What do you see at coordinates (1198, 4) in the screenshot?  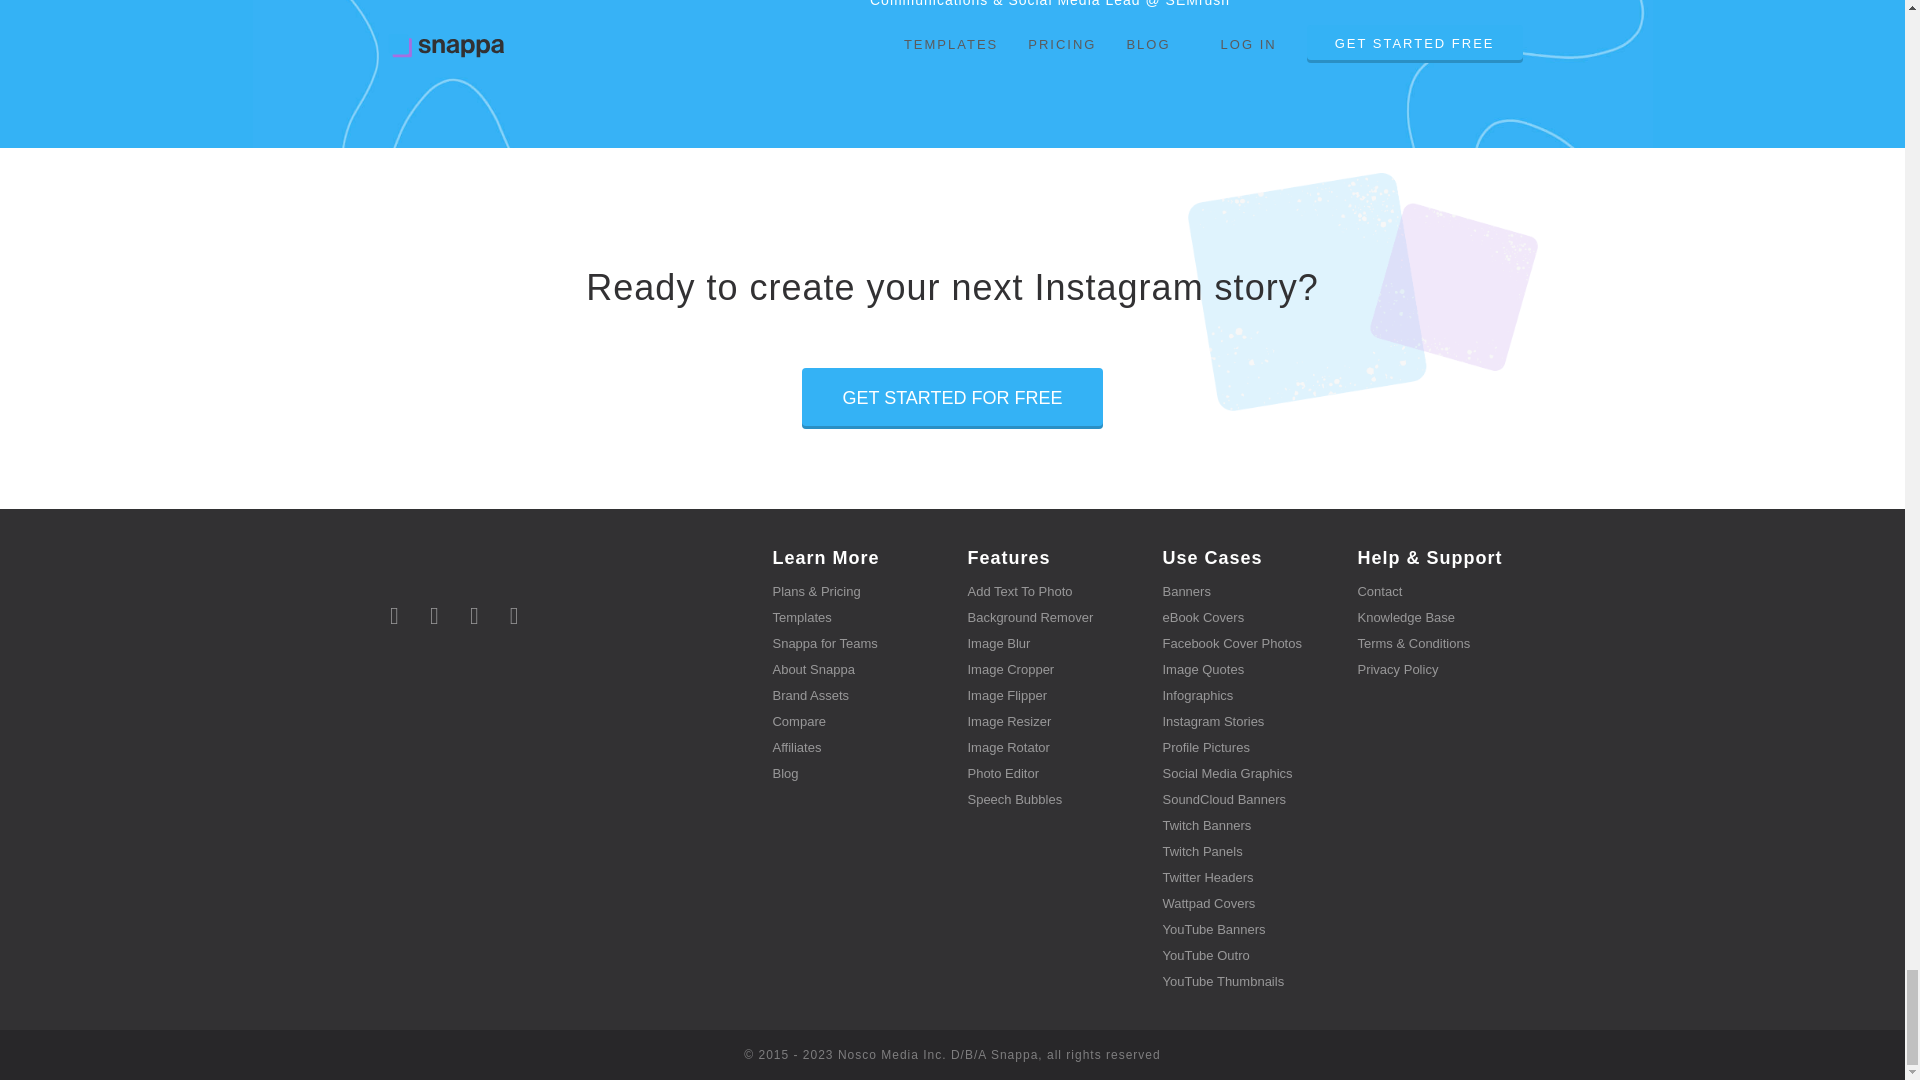 I see `SEMrush` at bounding box center [1198, 4].